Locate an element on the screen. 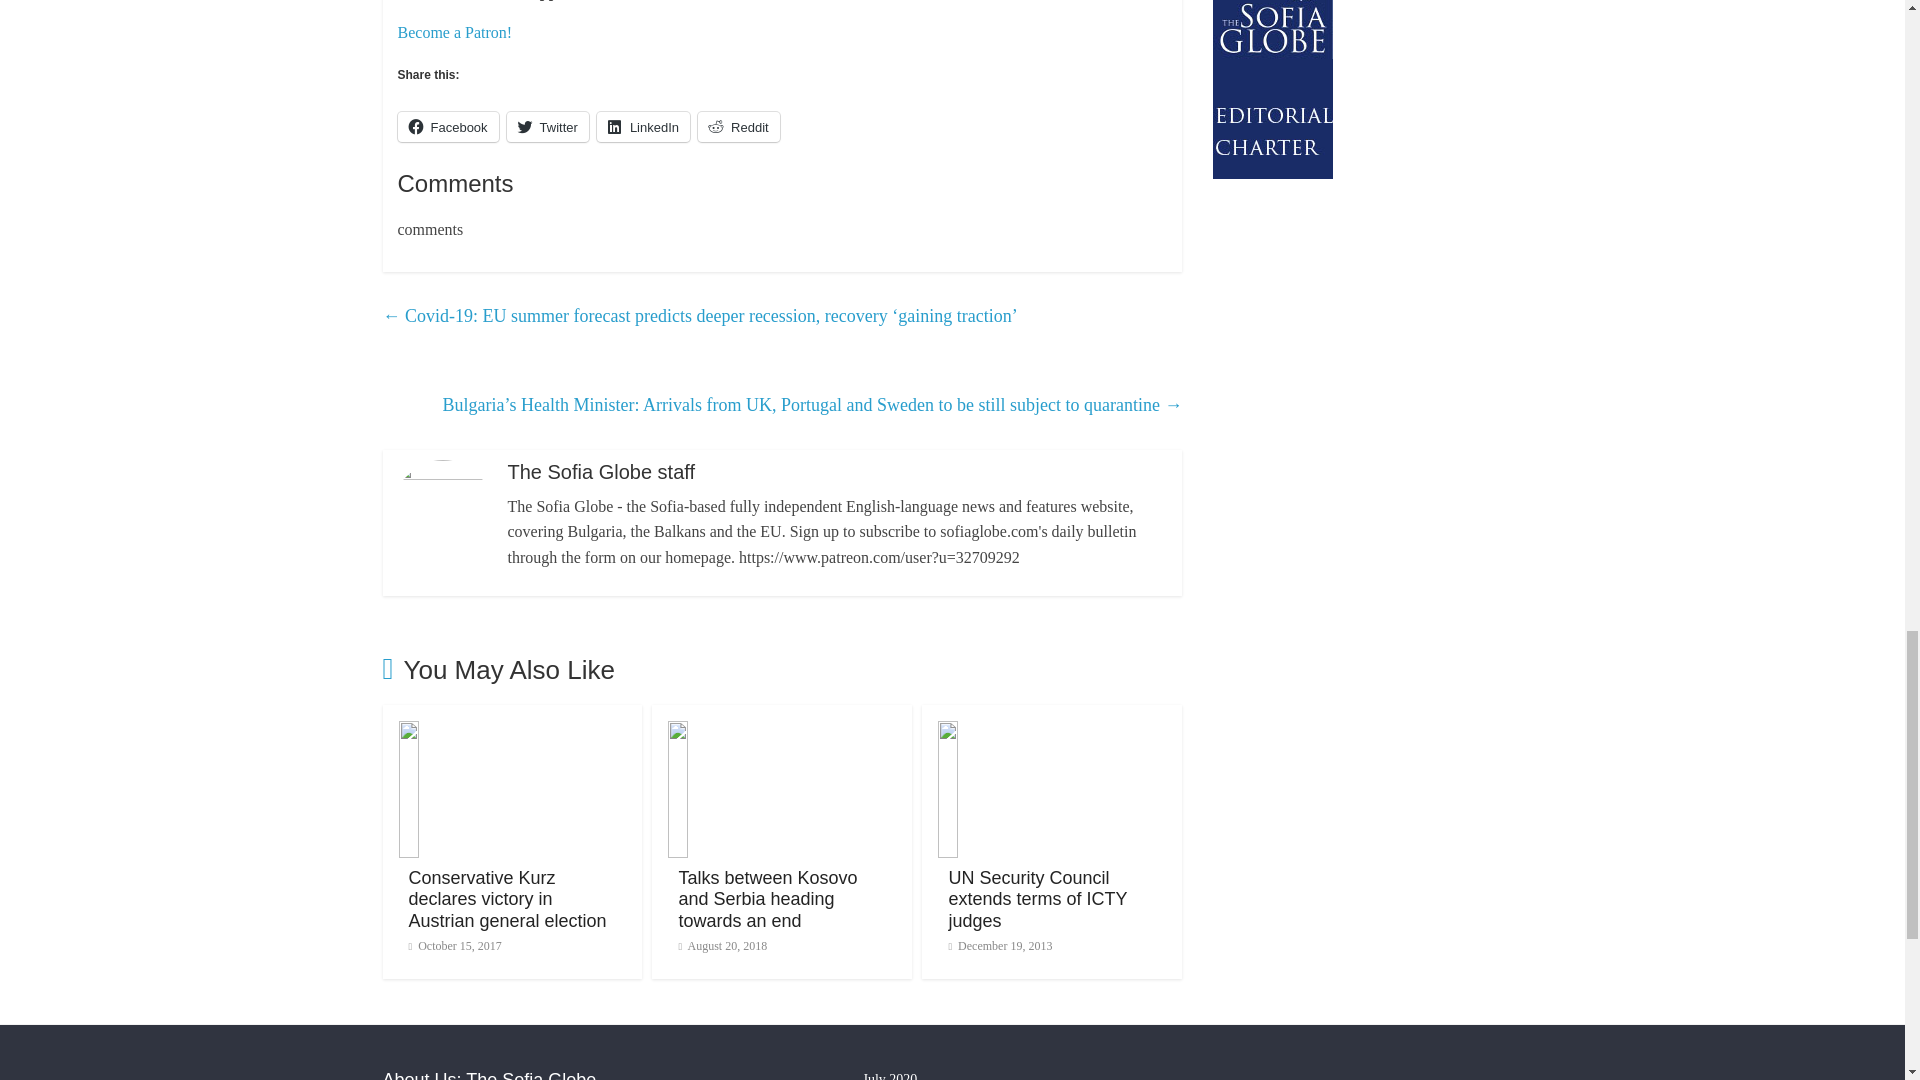 This screenshot has width=1920, height=1080. Facebook is located at coordinates (448, 126).